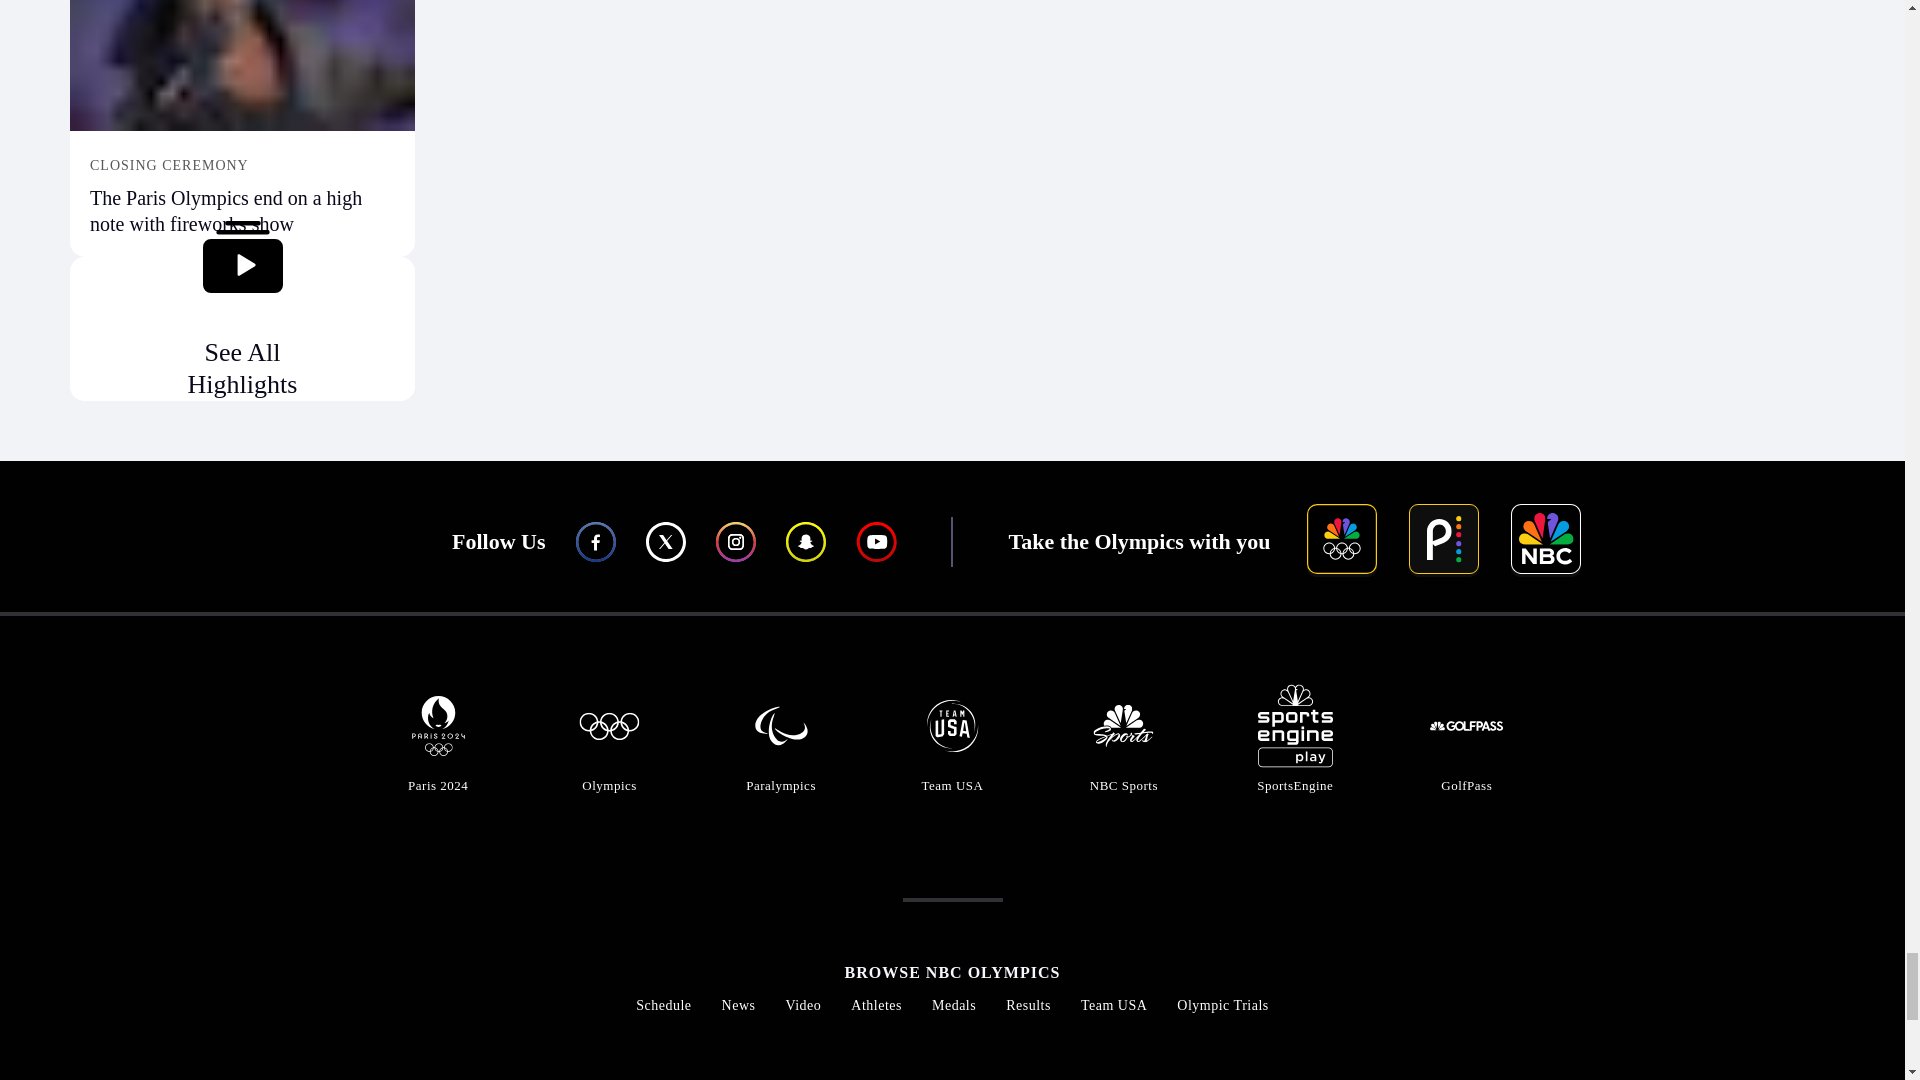  Describe the element at coordinates (803, 1005) in the screenshot. I see `Video` at that location.